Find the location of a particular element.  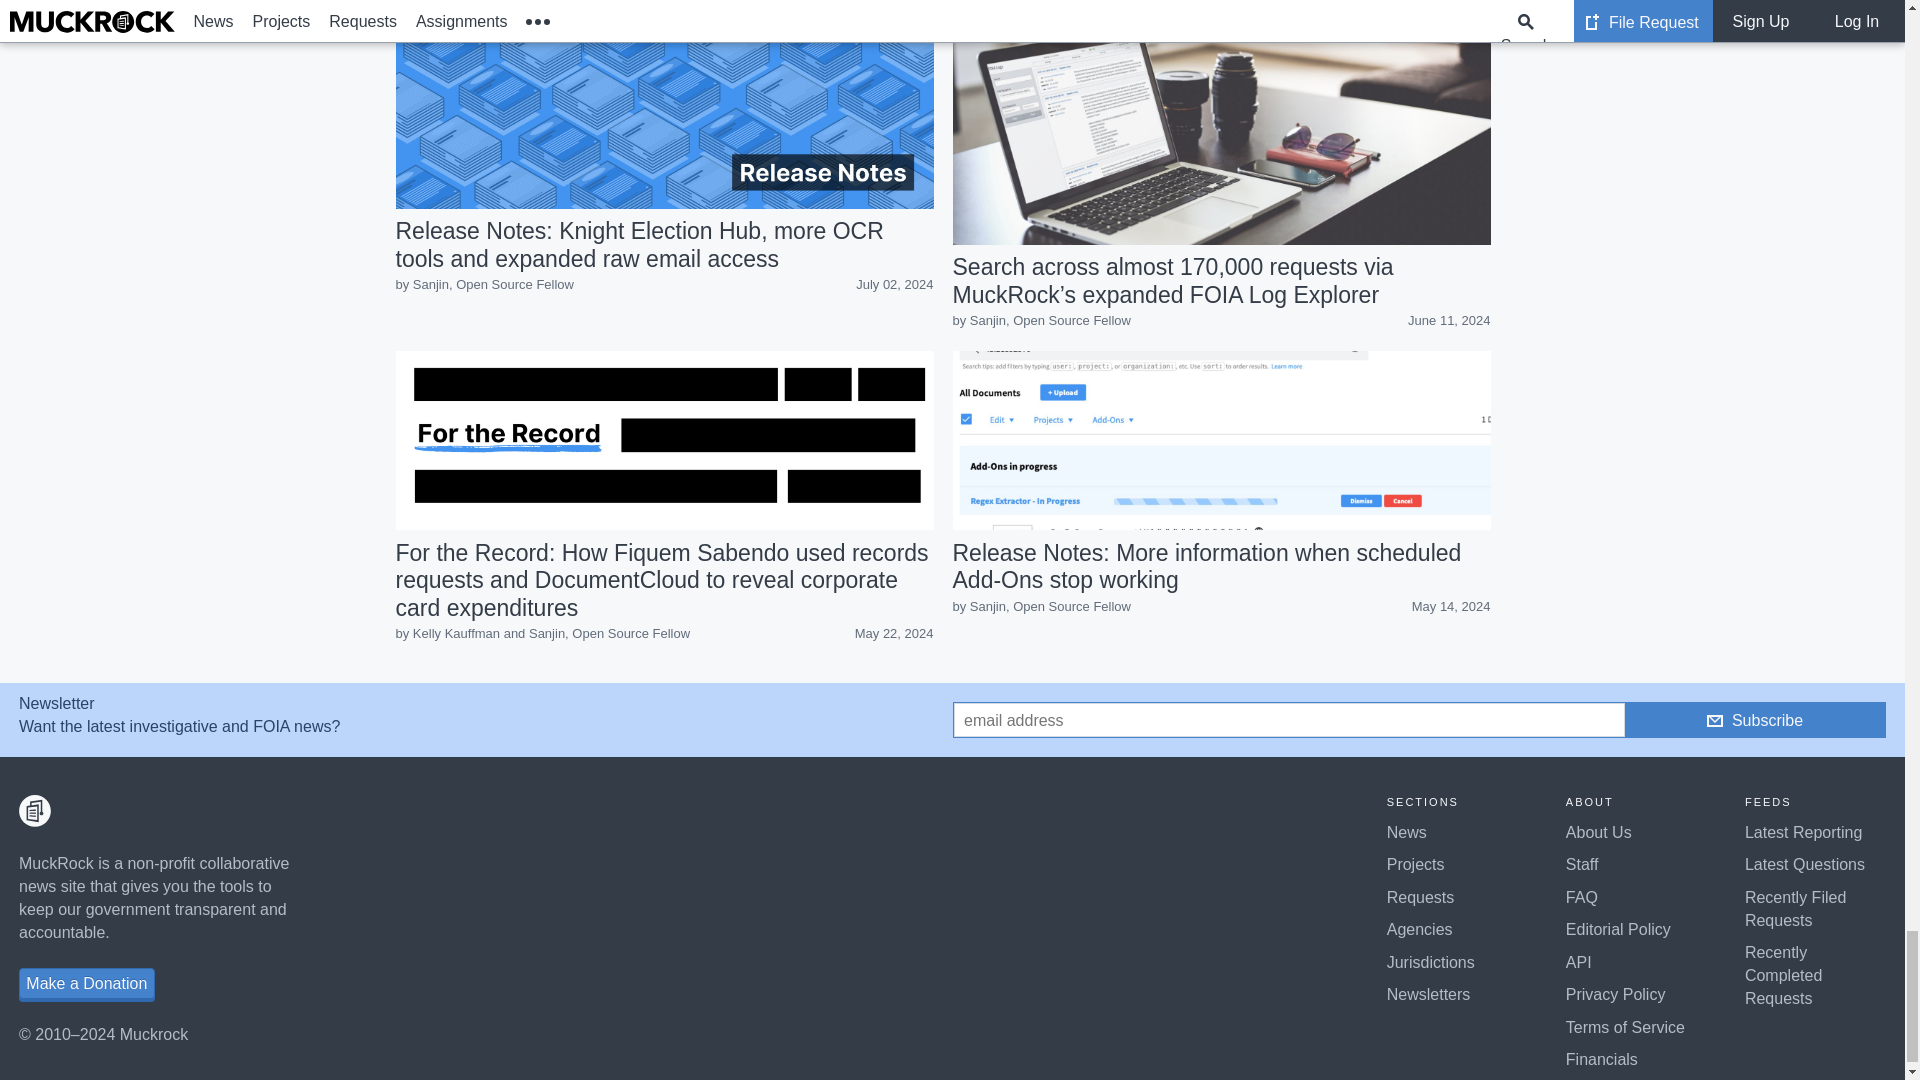

2024-05-22T06:00:00-04:00 is located at coordinates (894, 634).